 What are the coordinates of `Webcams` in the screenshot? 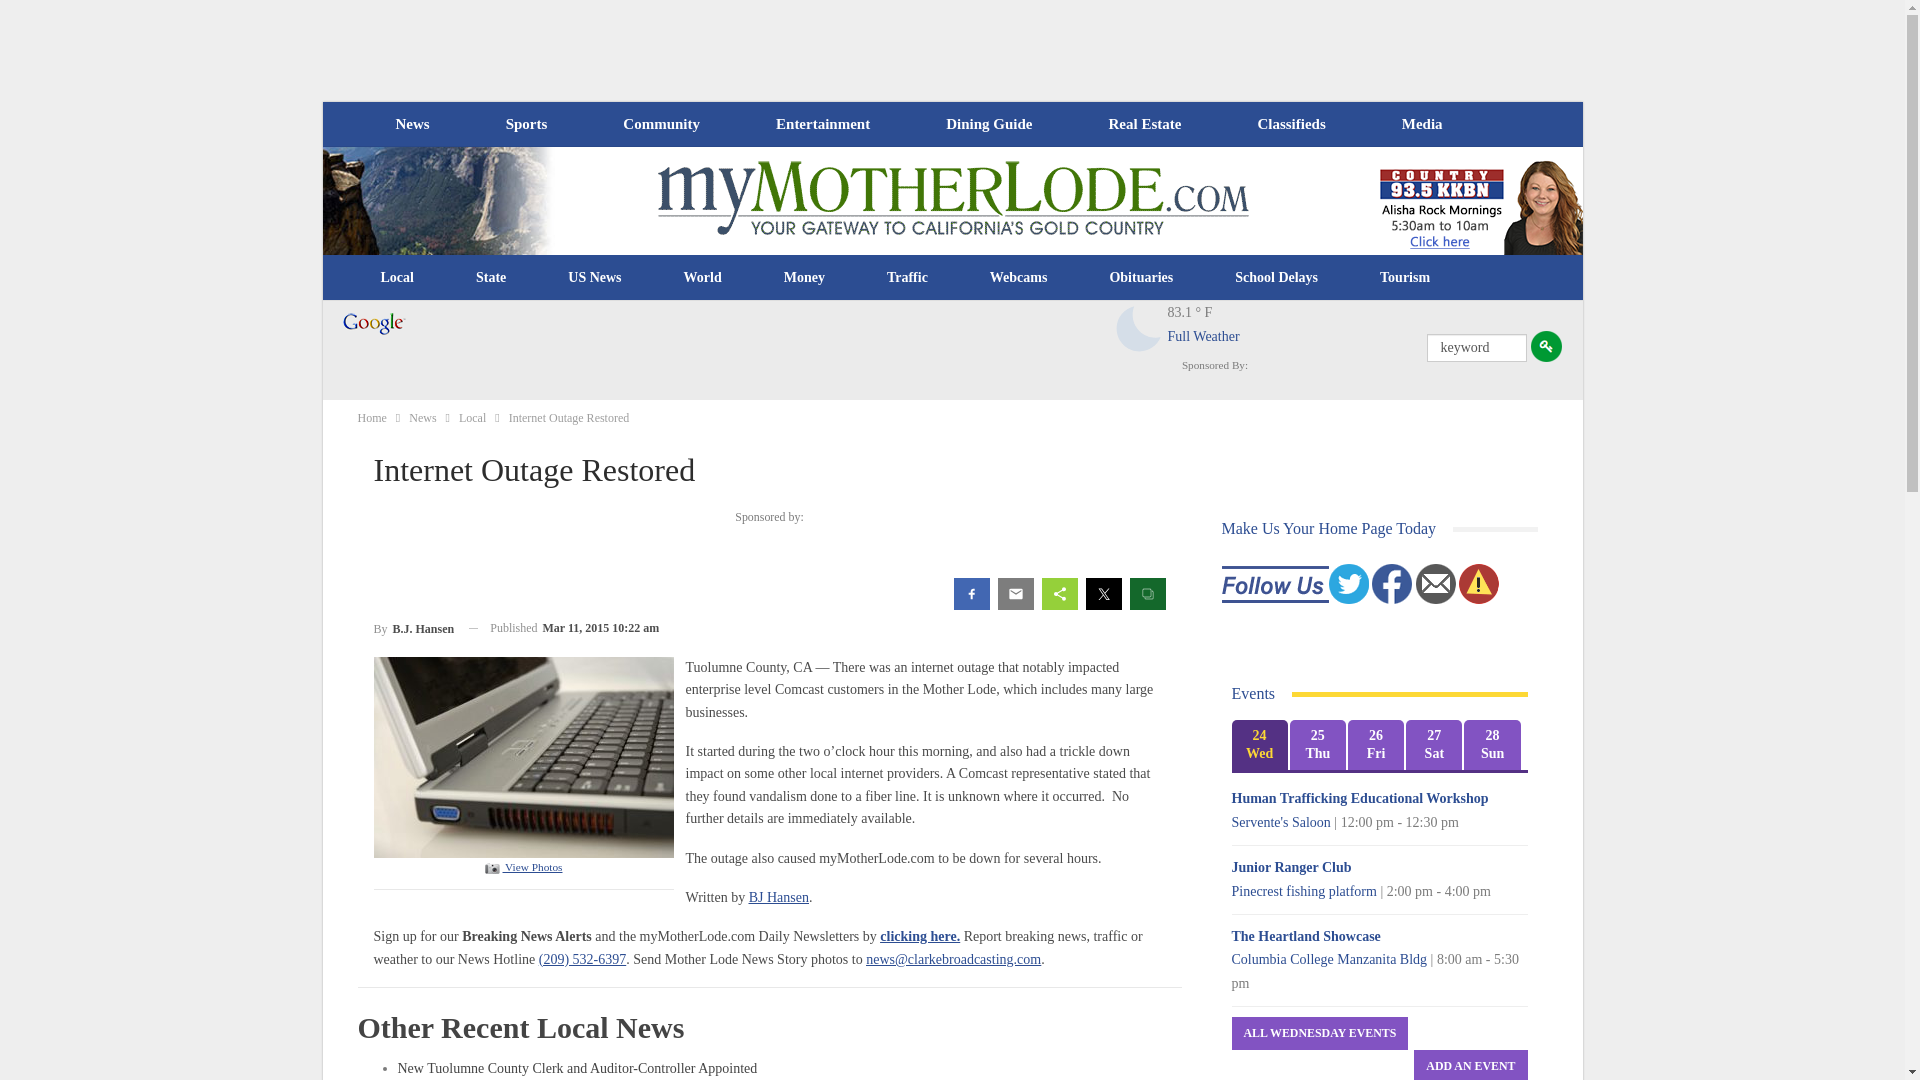 It's located at (1019, 278).